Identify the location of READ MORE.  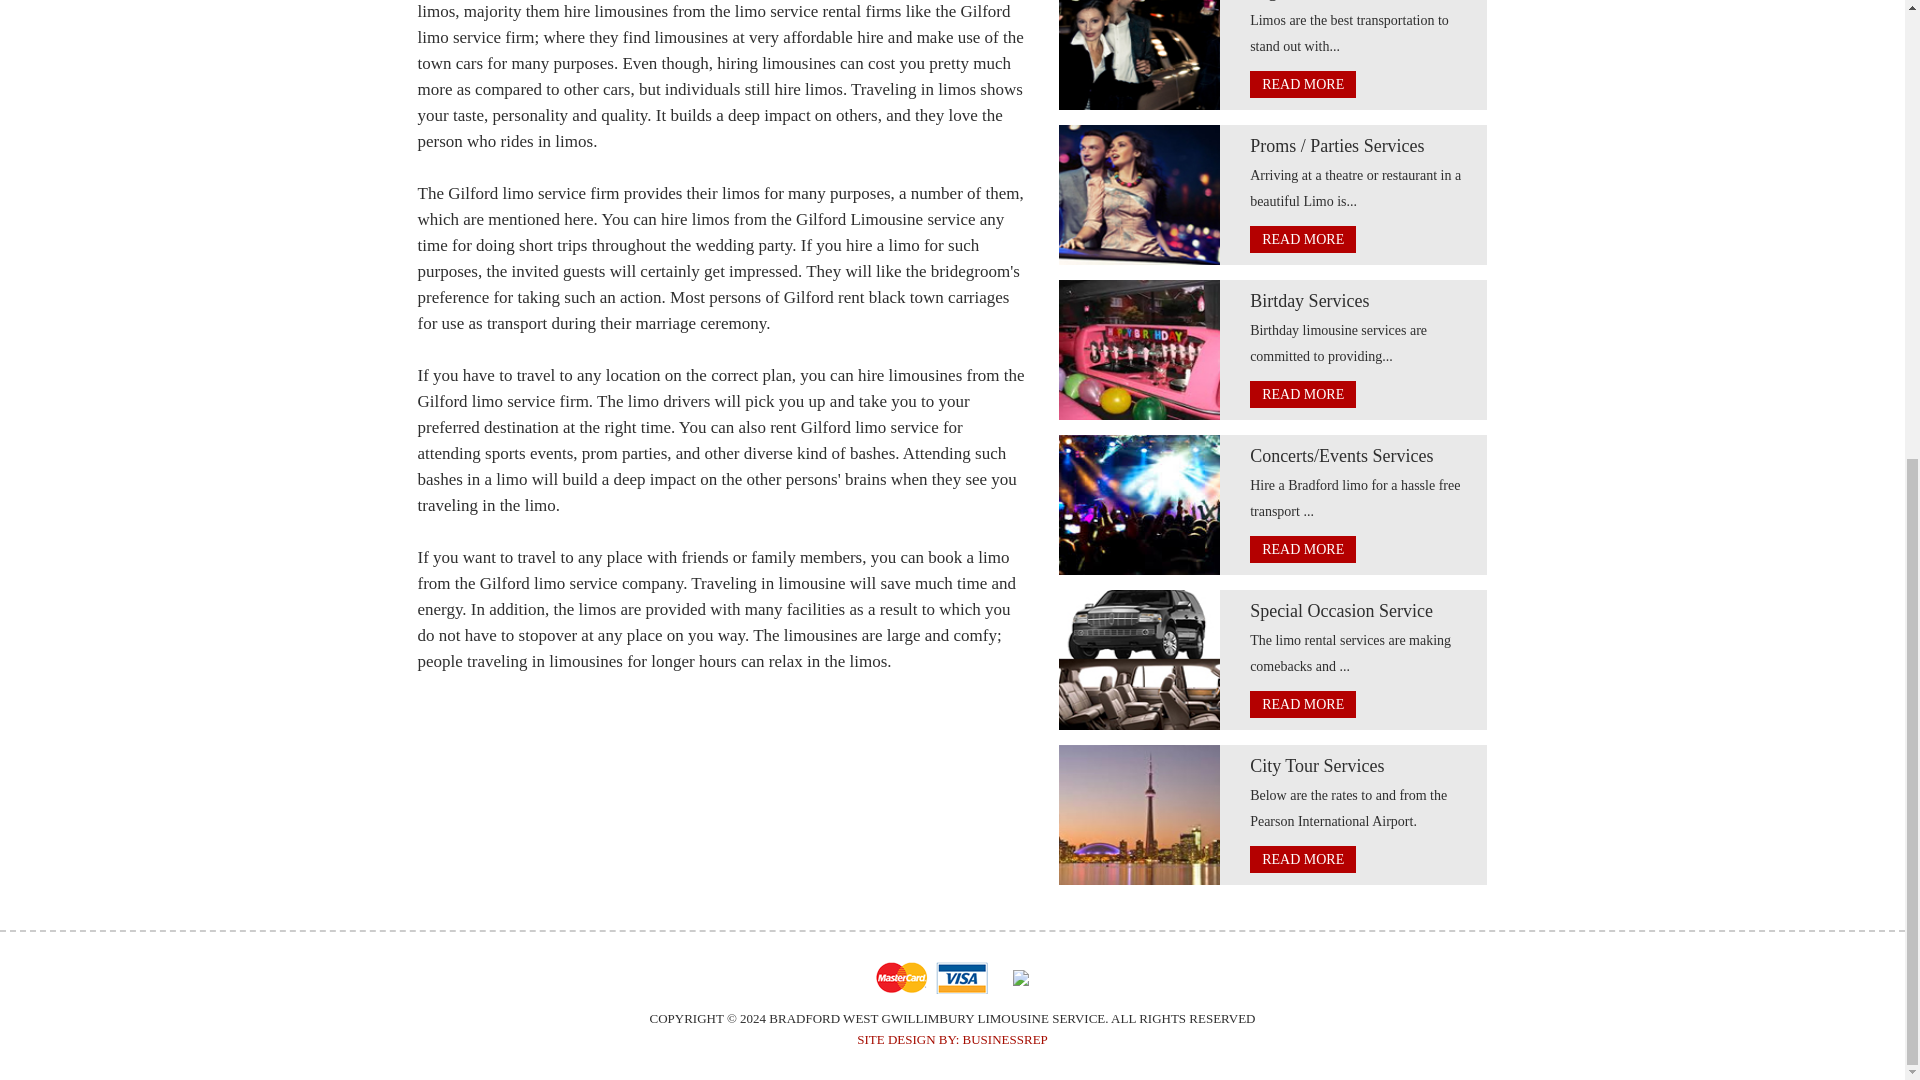
(1302, 394).